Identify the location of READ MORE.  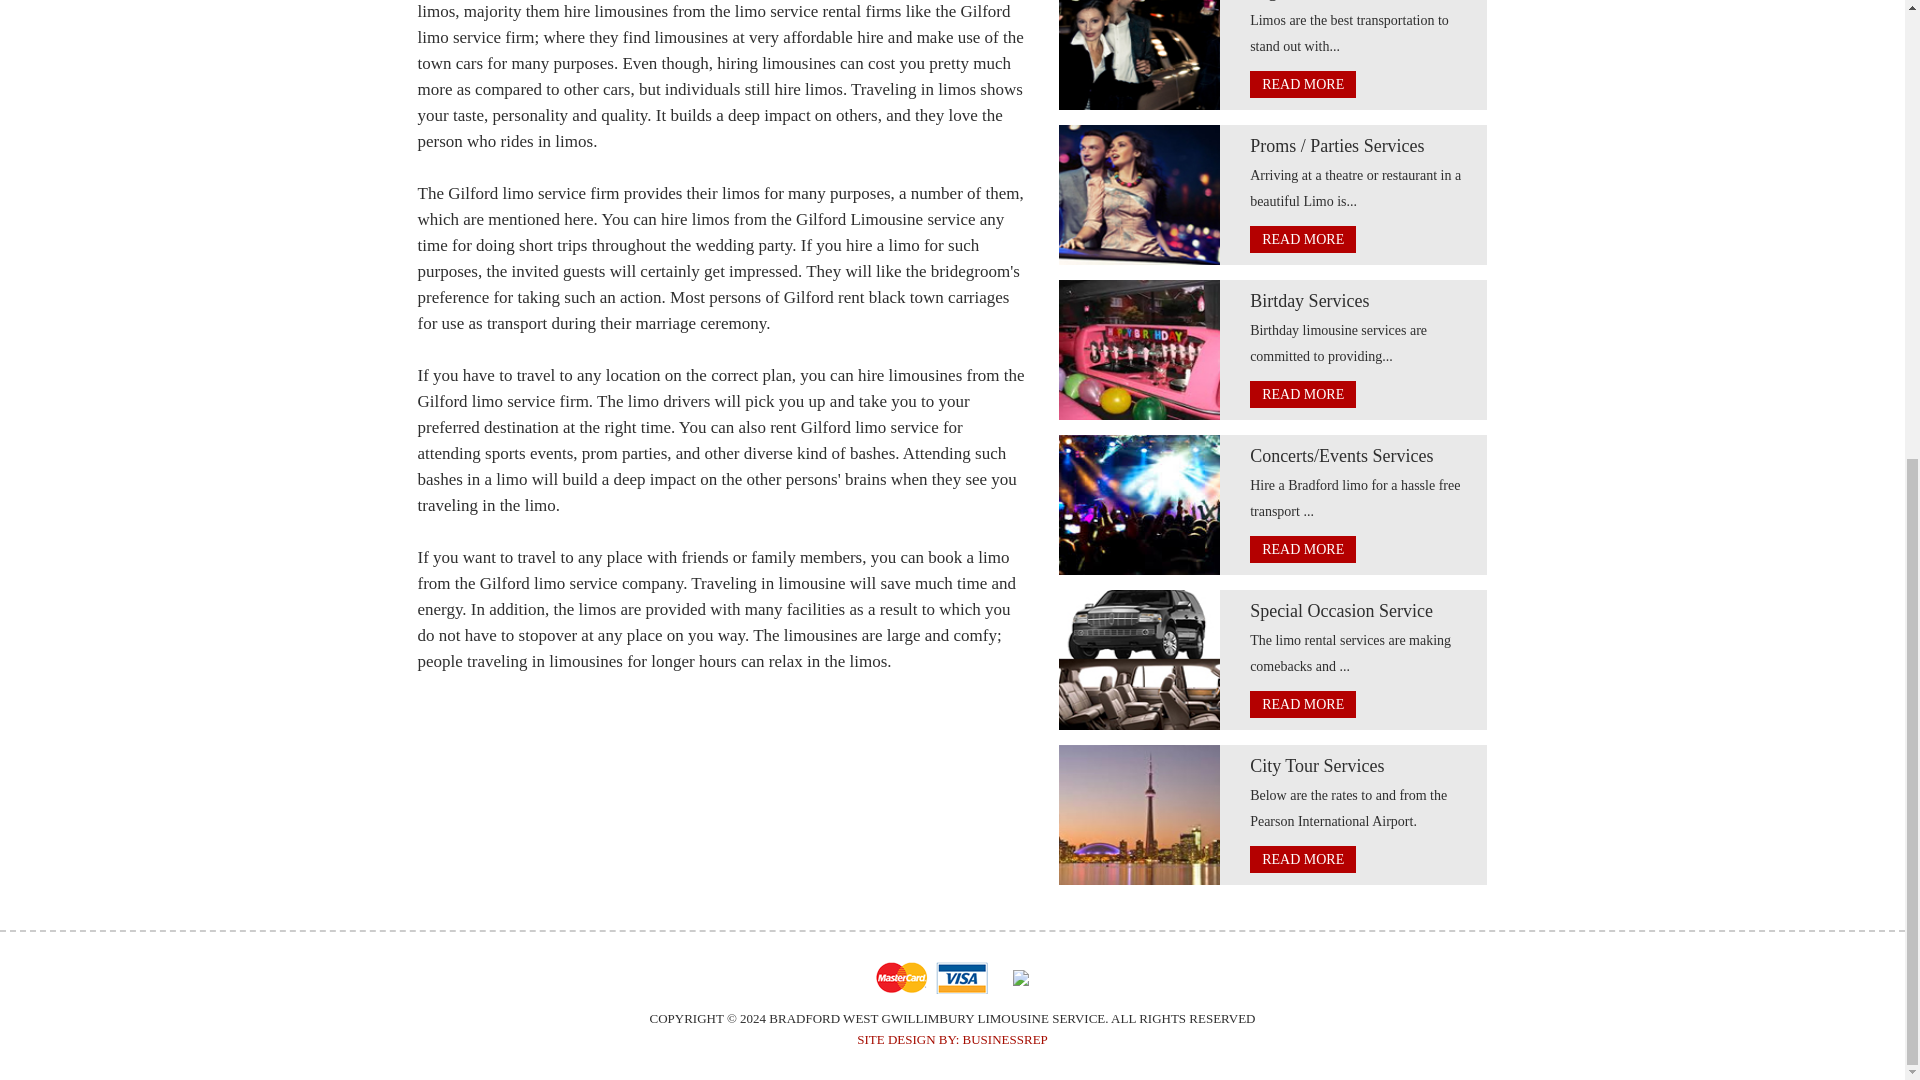
(1302, 394).